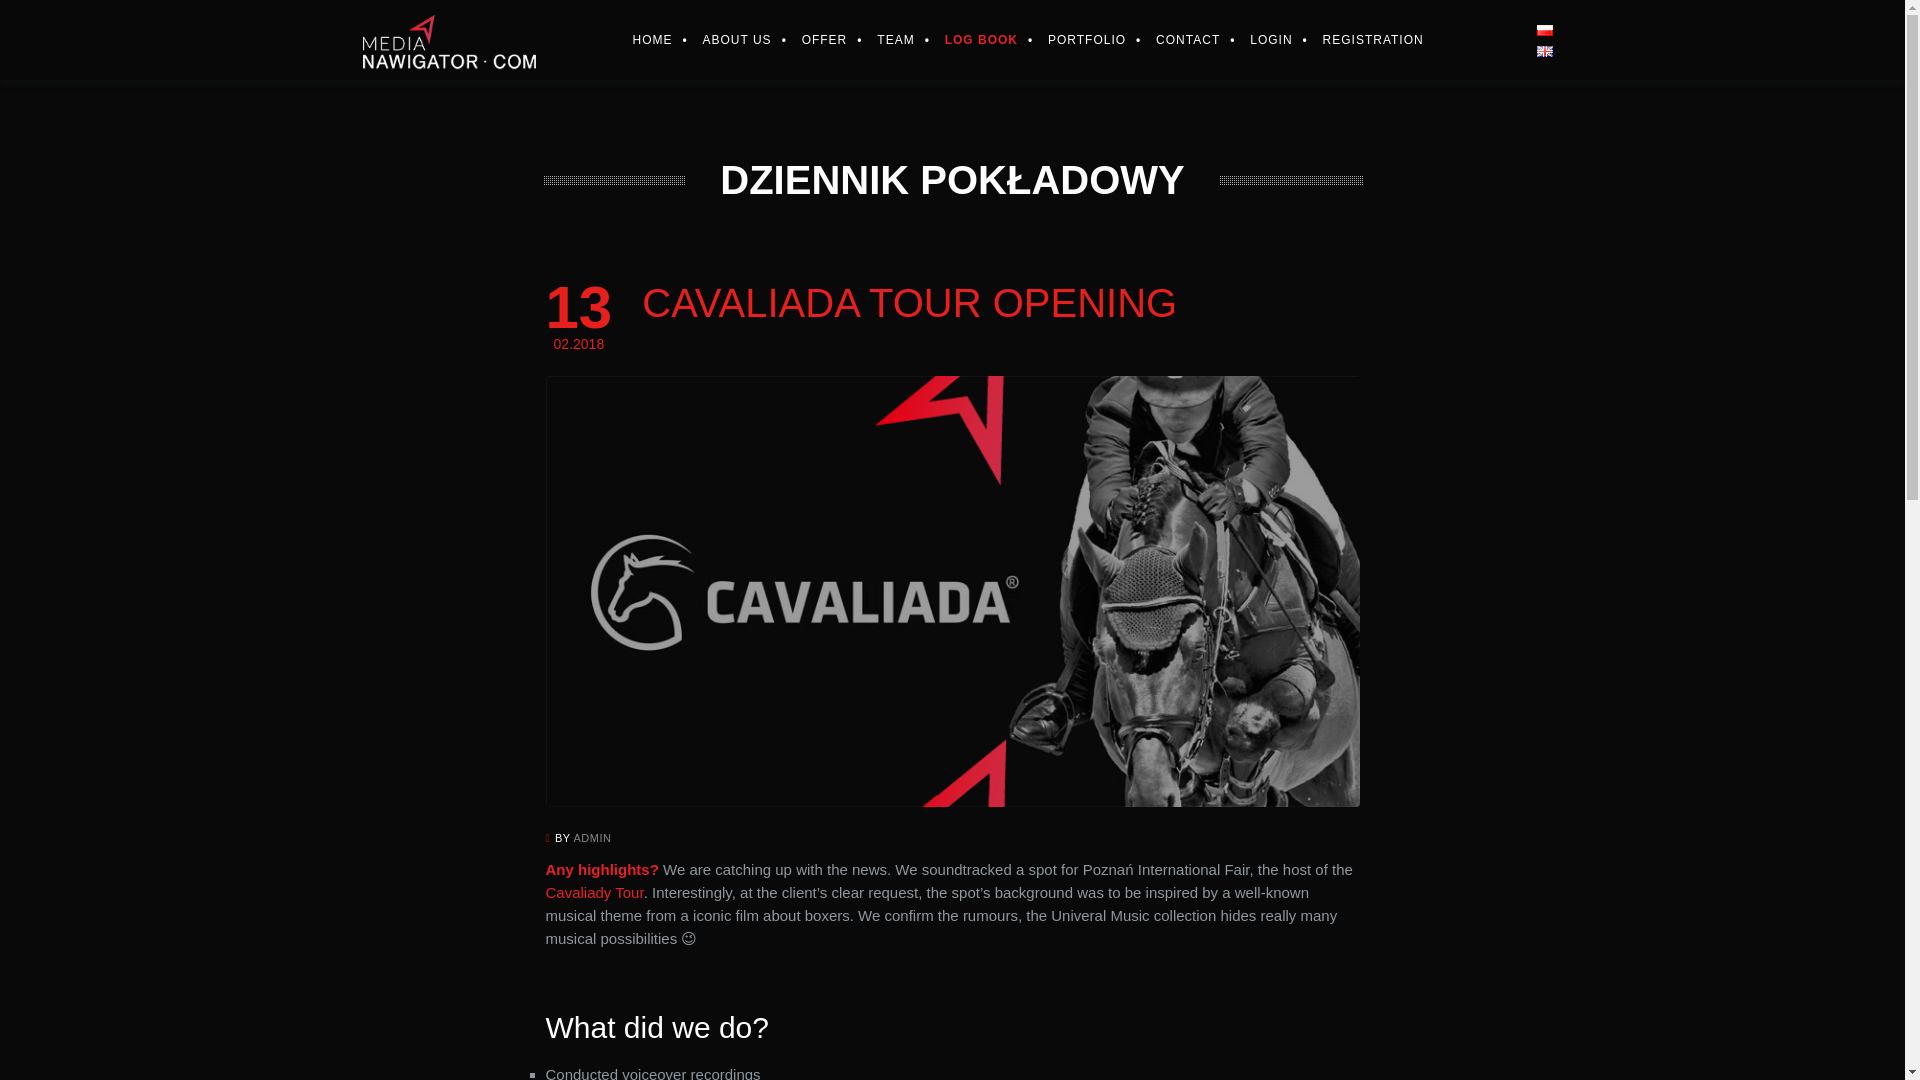 This screenshot has width=1920, height=1080. I want to click on Cavaliada Tour, so click(594, 892).